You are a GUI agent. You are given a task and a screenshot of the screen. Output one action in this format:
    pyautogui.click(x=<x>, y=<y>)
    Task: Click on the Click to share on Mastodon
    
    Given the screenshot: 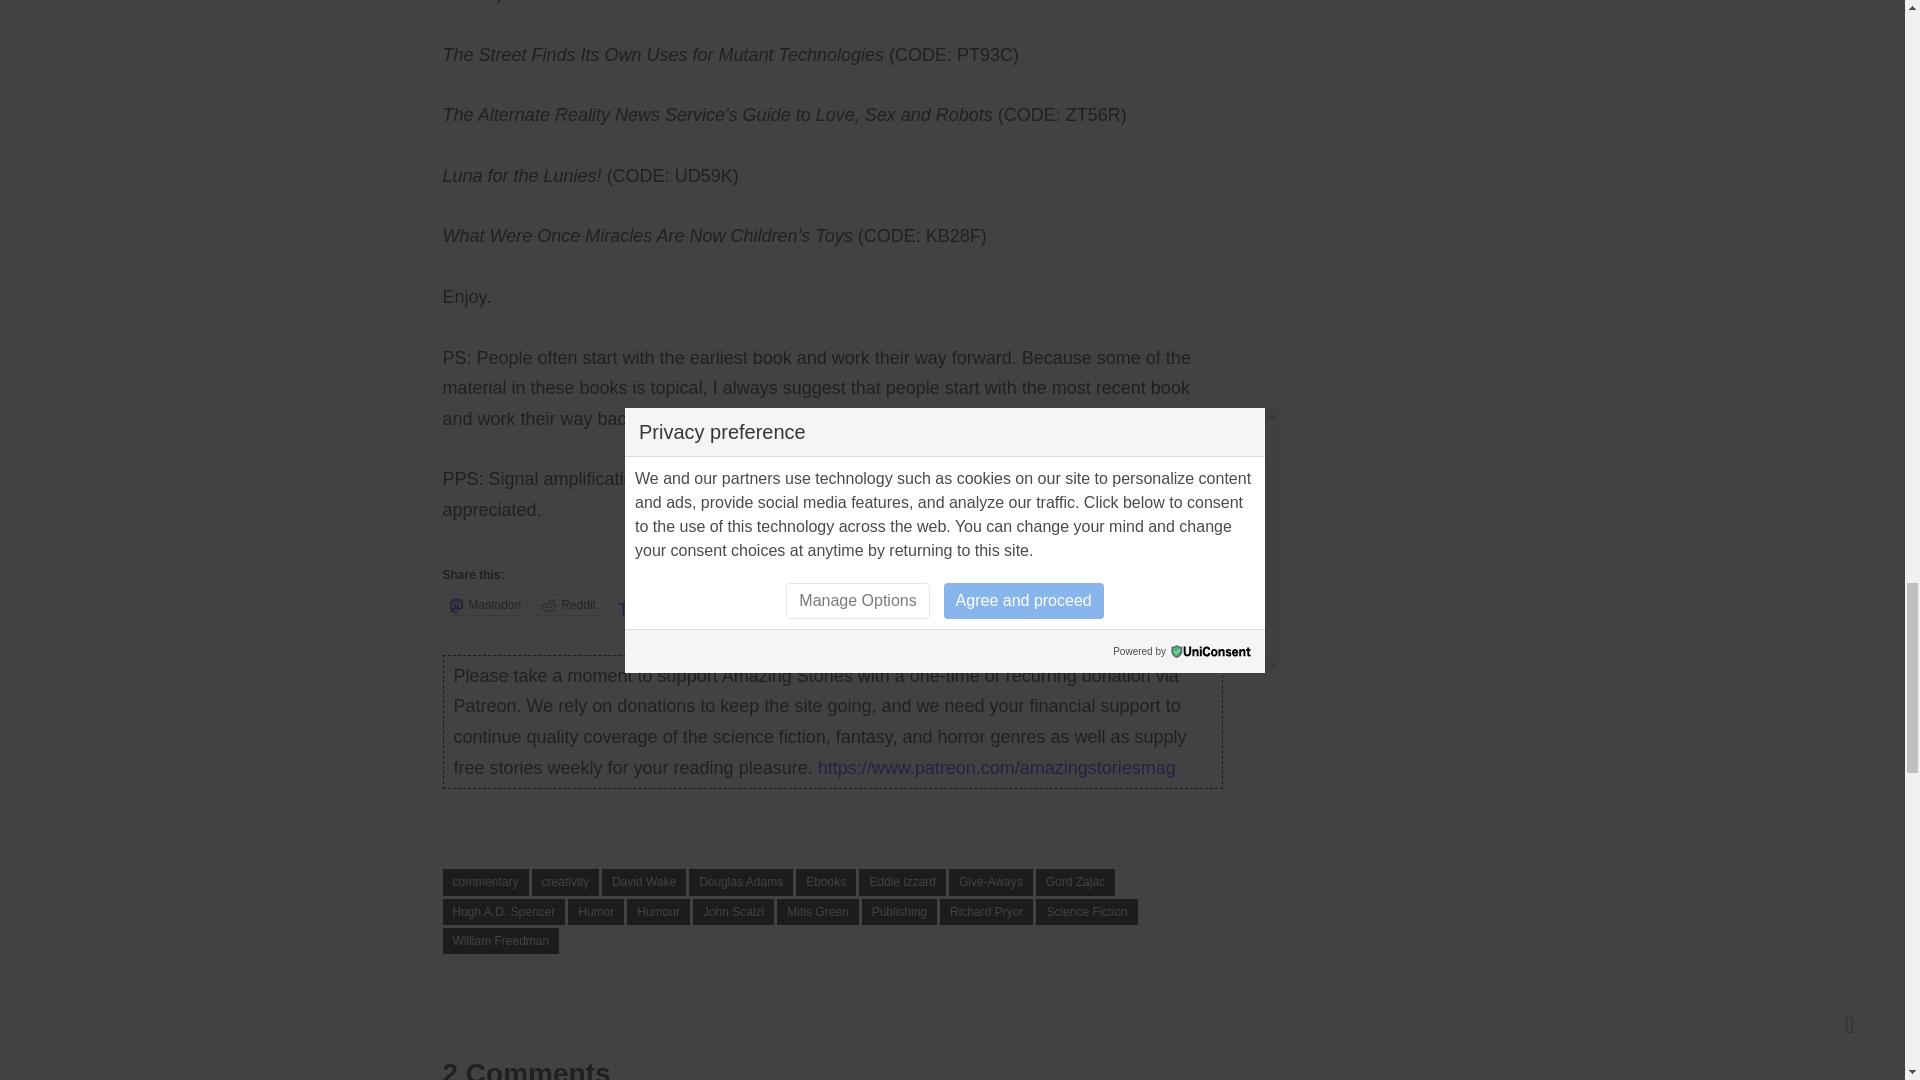 What is the action you would take?
    pyautogui.click(x=484, y=604)
    